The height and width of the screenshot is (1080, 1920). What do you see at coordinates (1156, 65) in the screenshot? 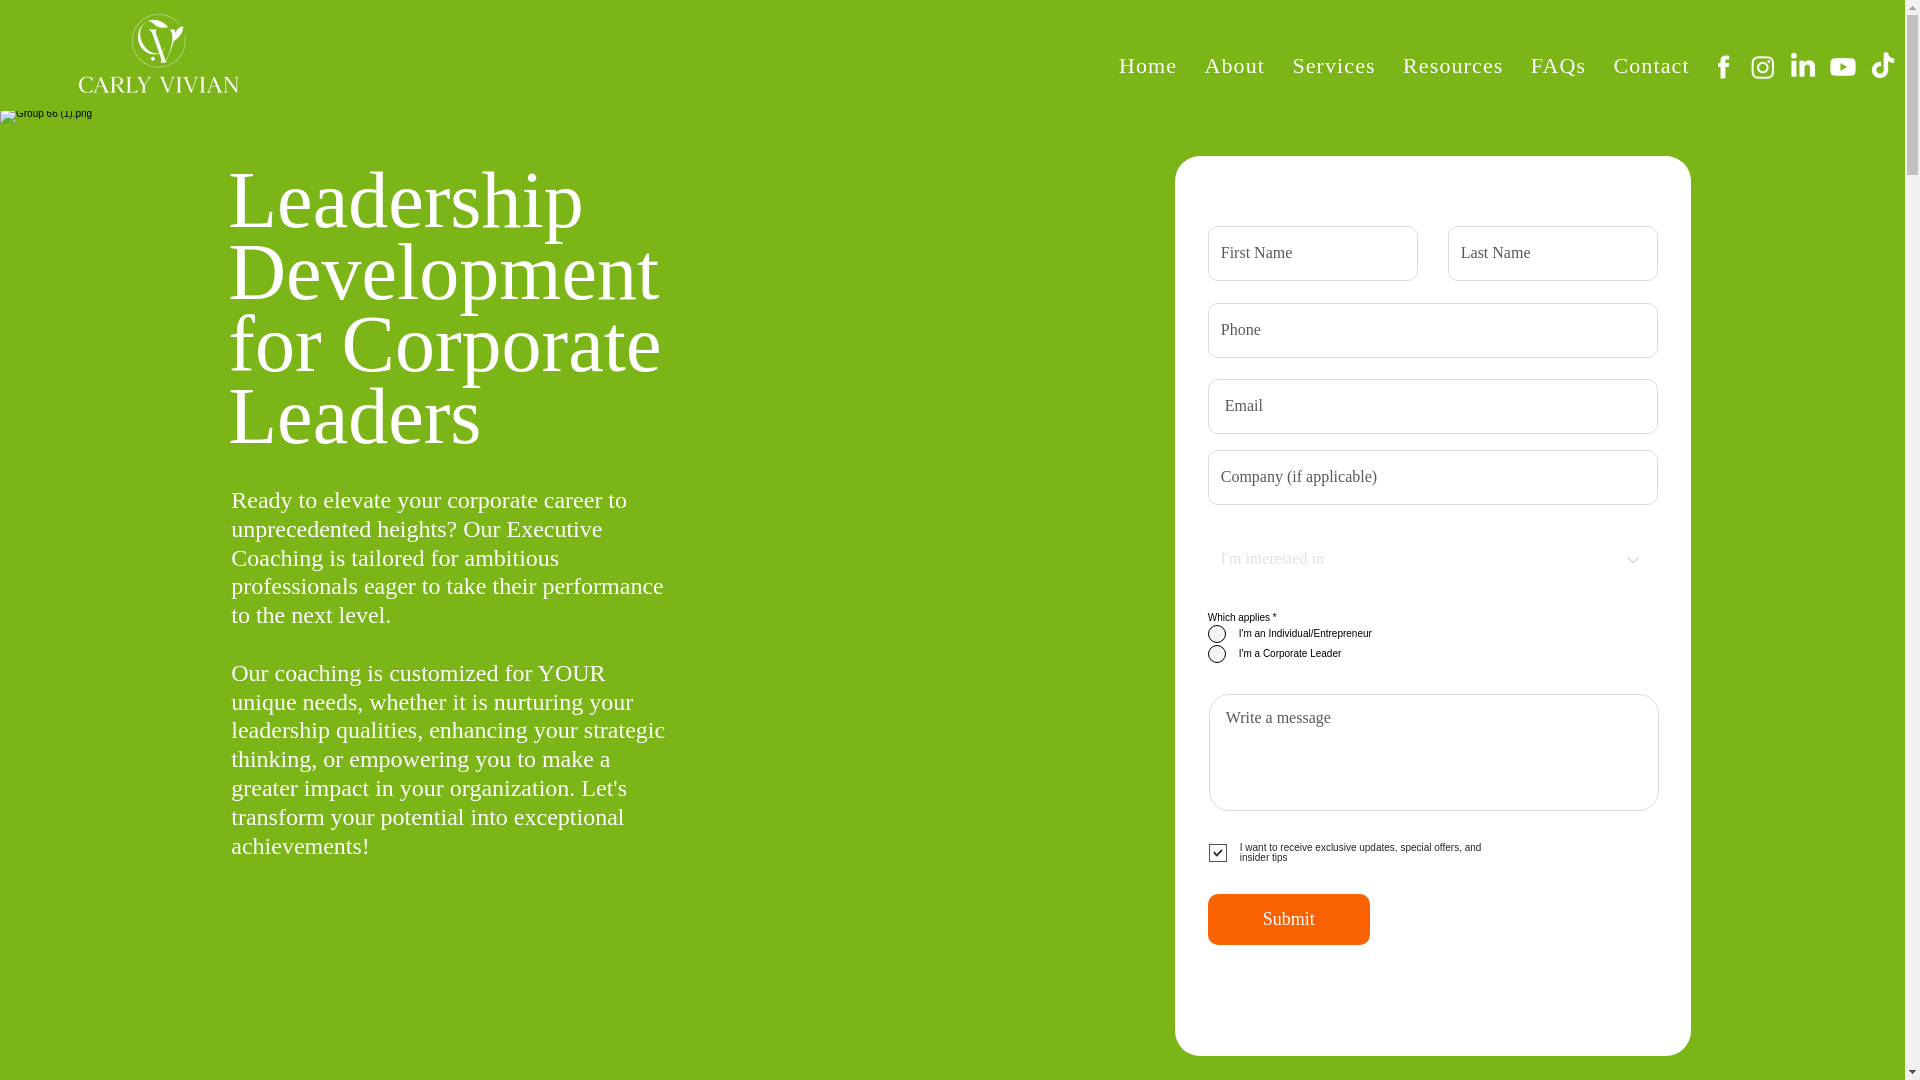
I see `Home` at bounding box center [1156, 65].